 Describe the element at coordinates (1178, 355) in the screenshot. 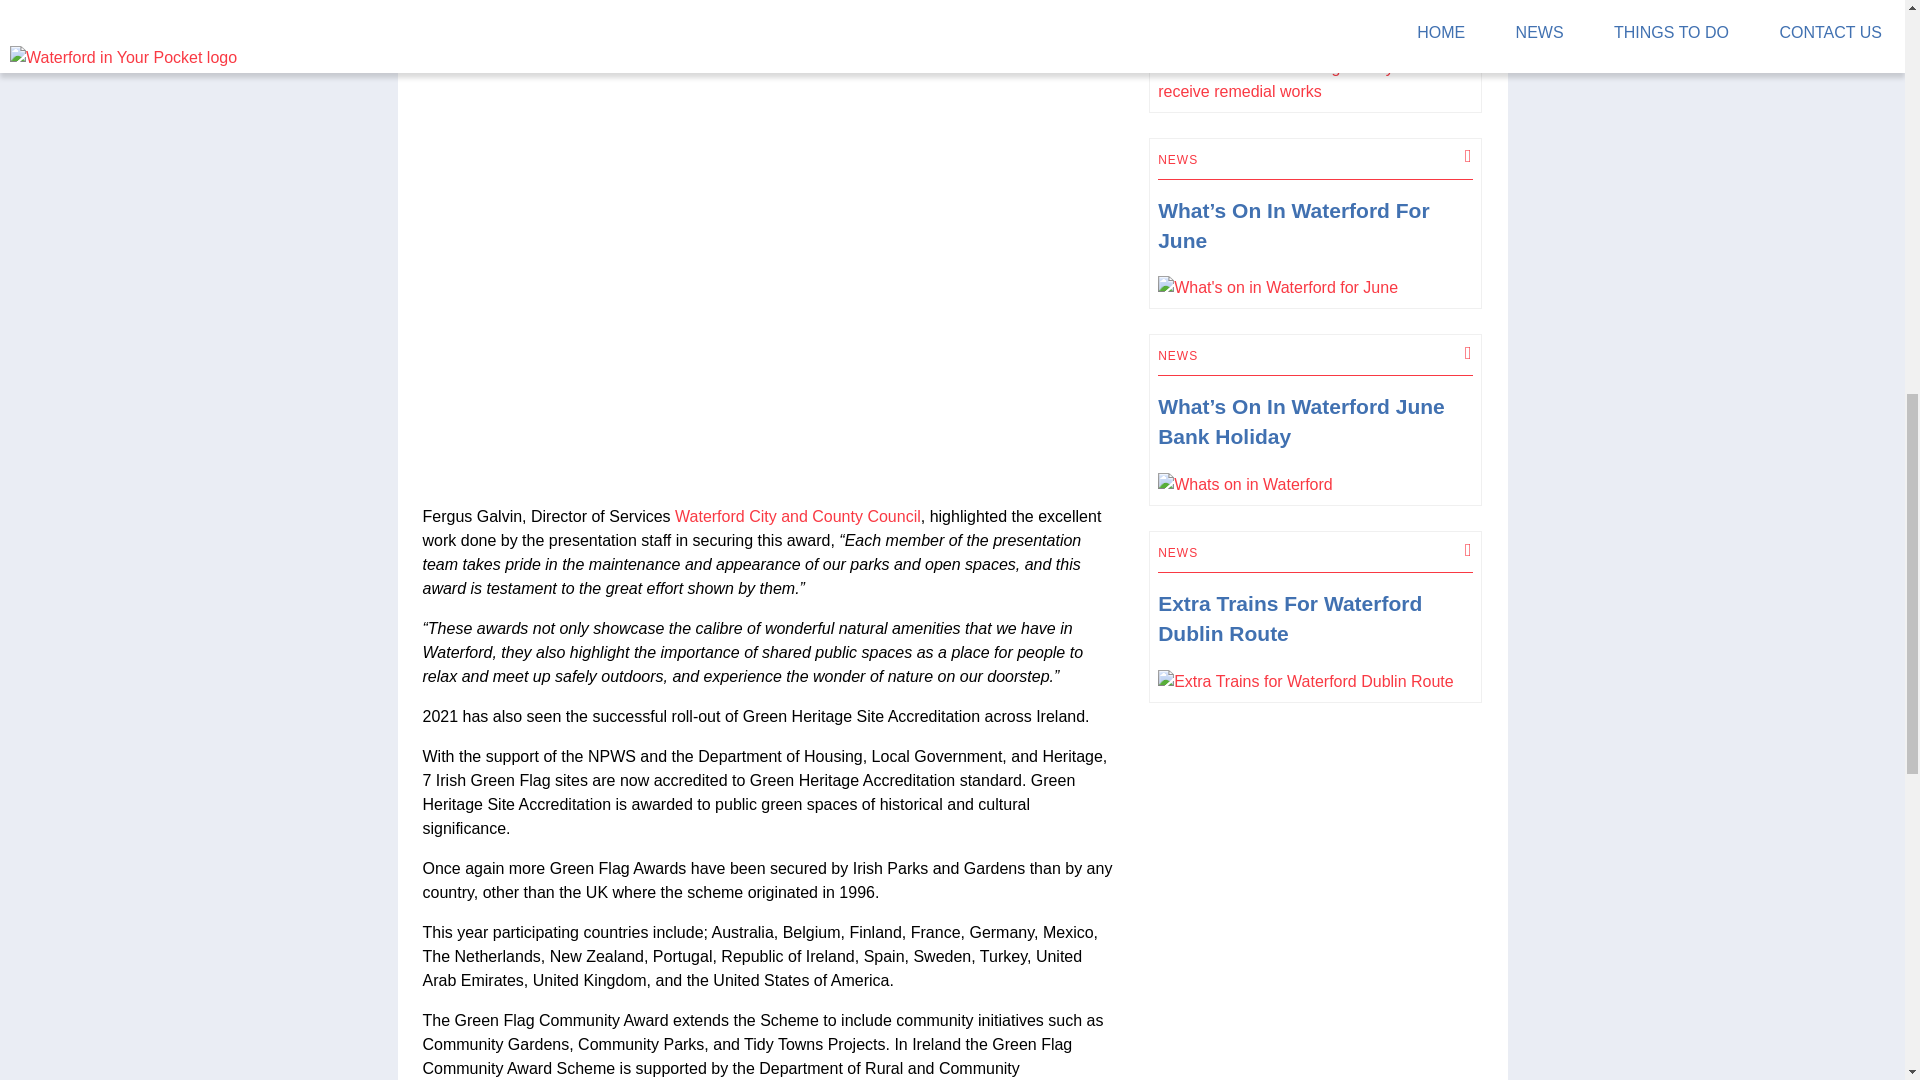

I see `NEWS` at that location.